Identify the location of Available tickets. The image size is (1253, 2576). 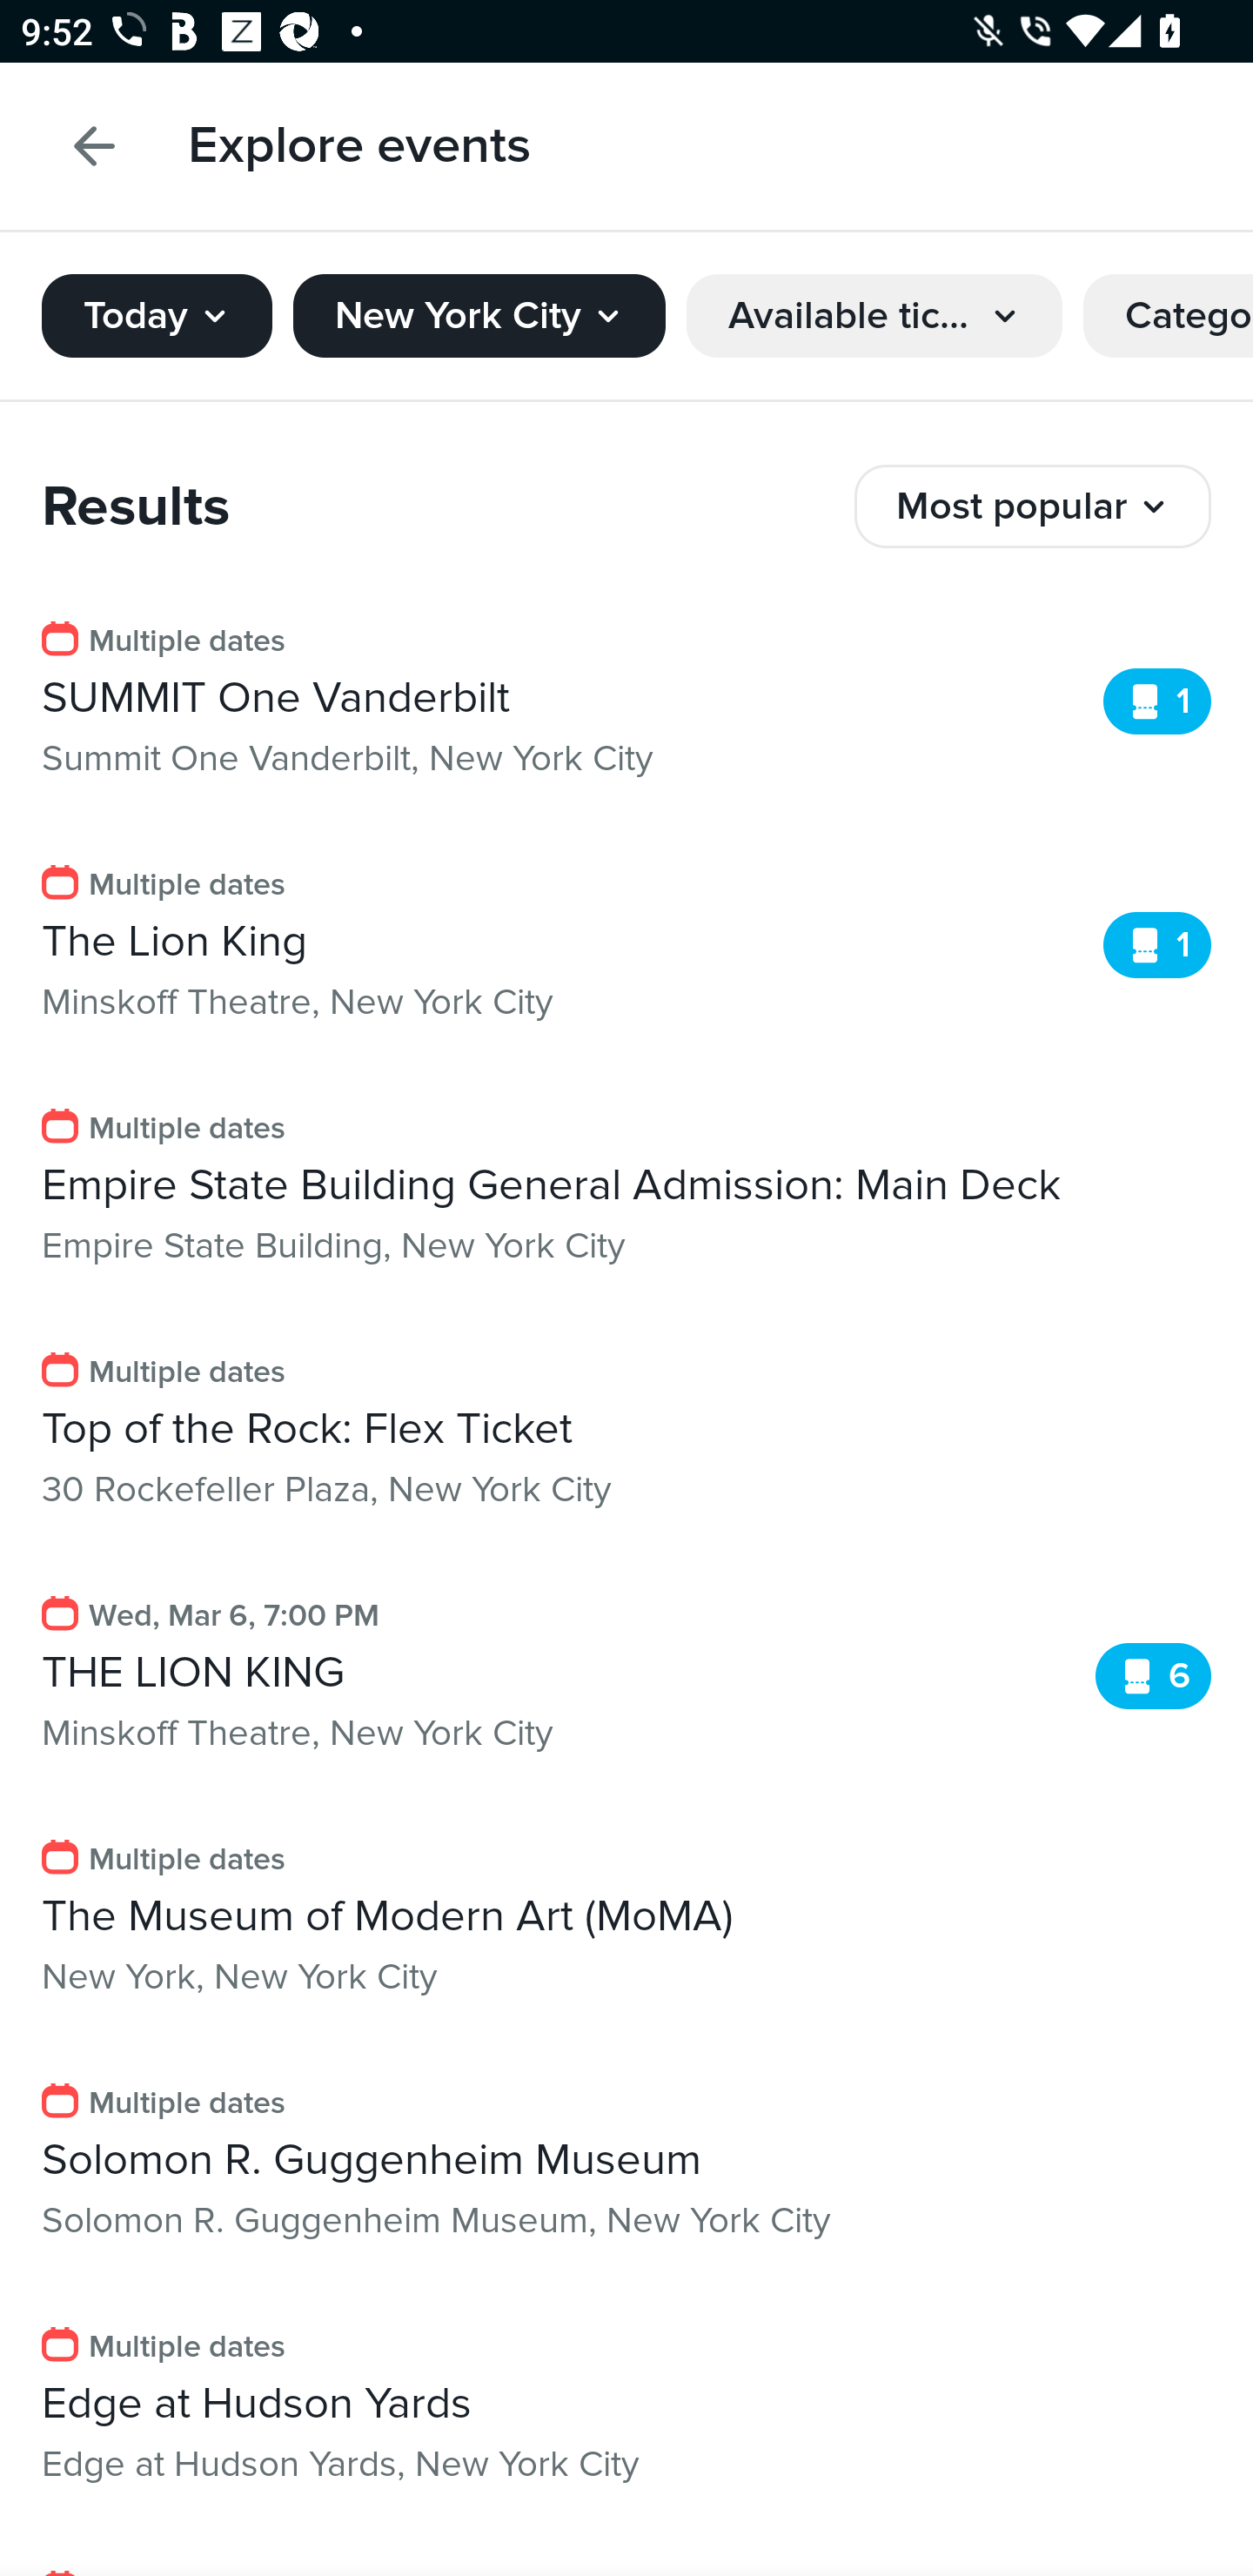
(874, 315).